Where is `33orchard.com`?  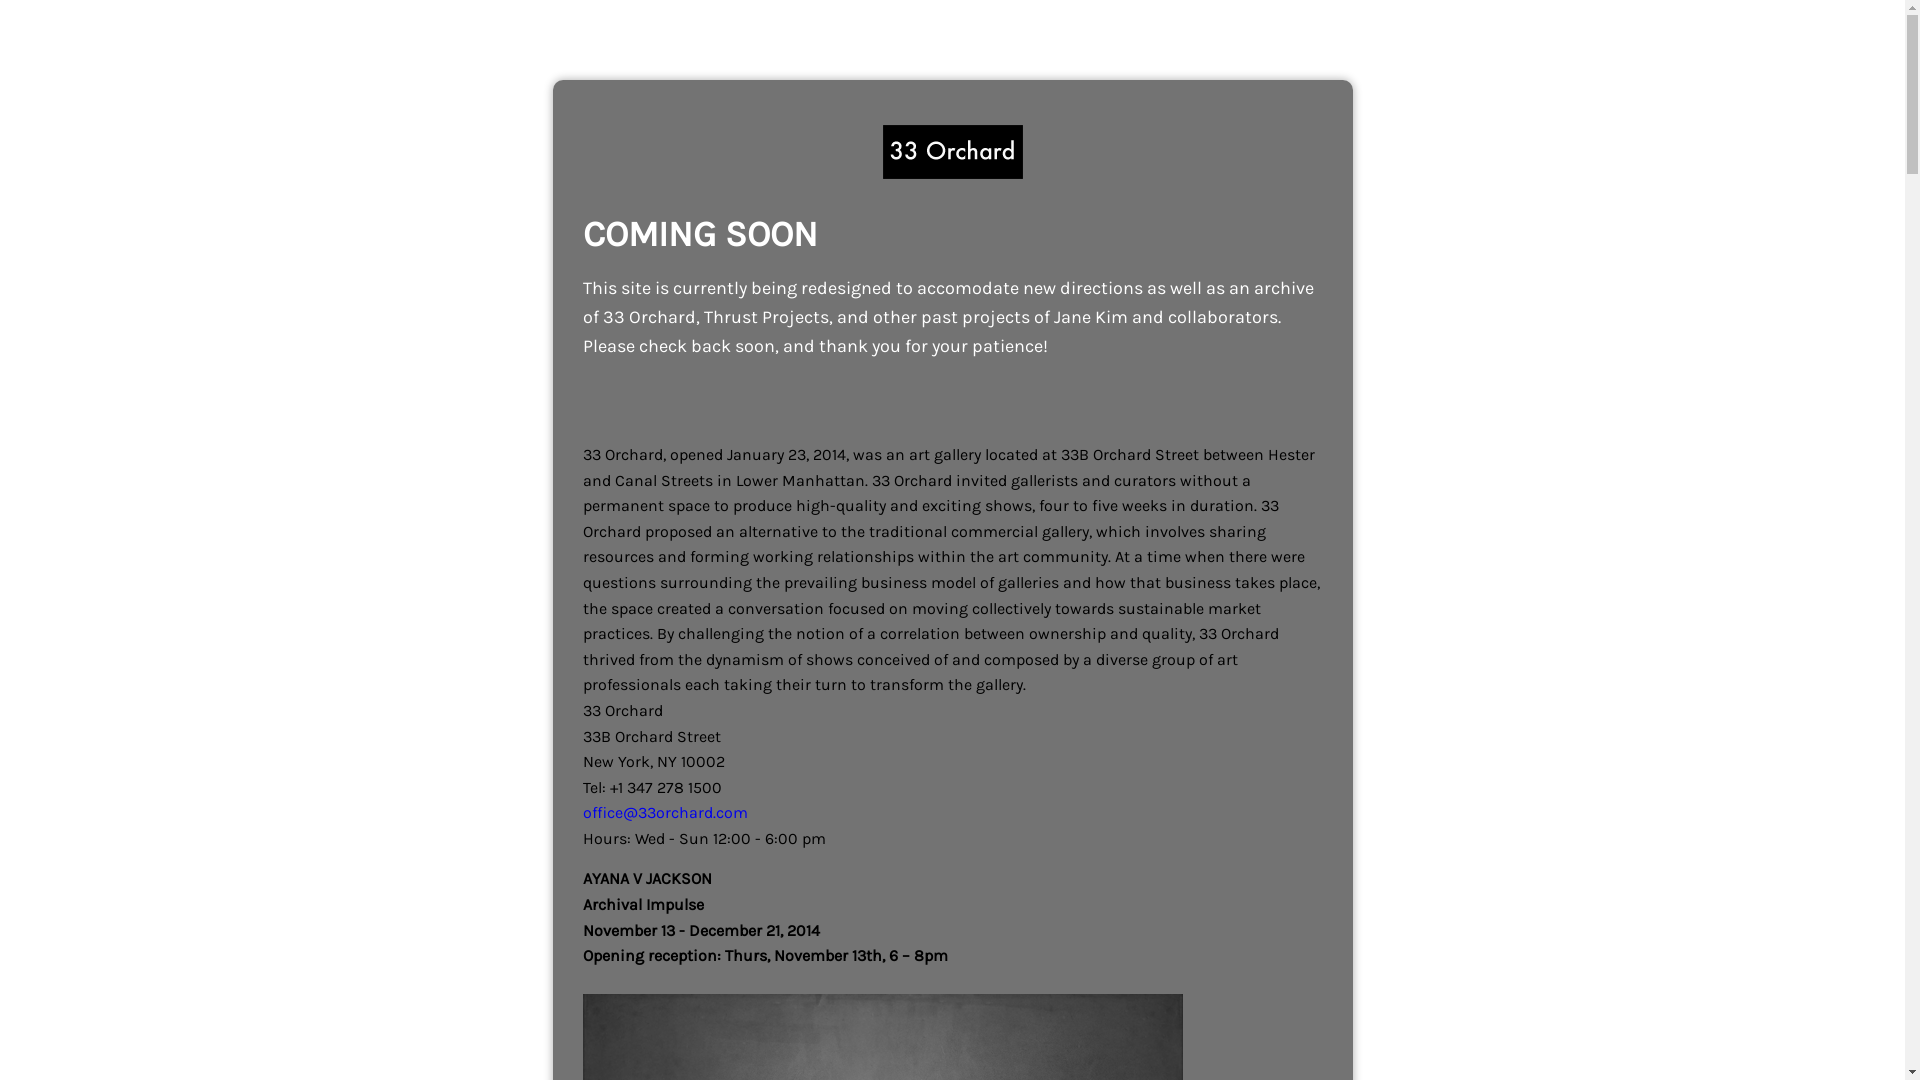
33orchard.com is located at coordinates (952, 152).